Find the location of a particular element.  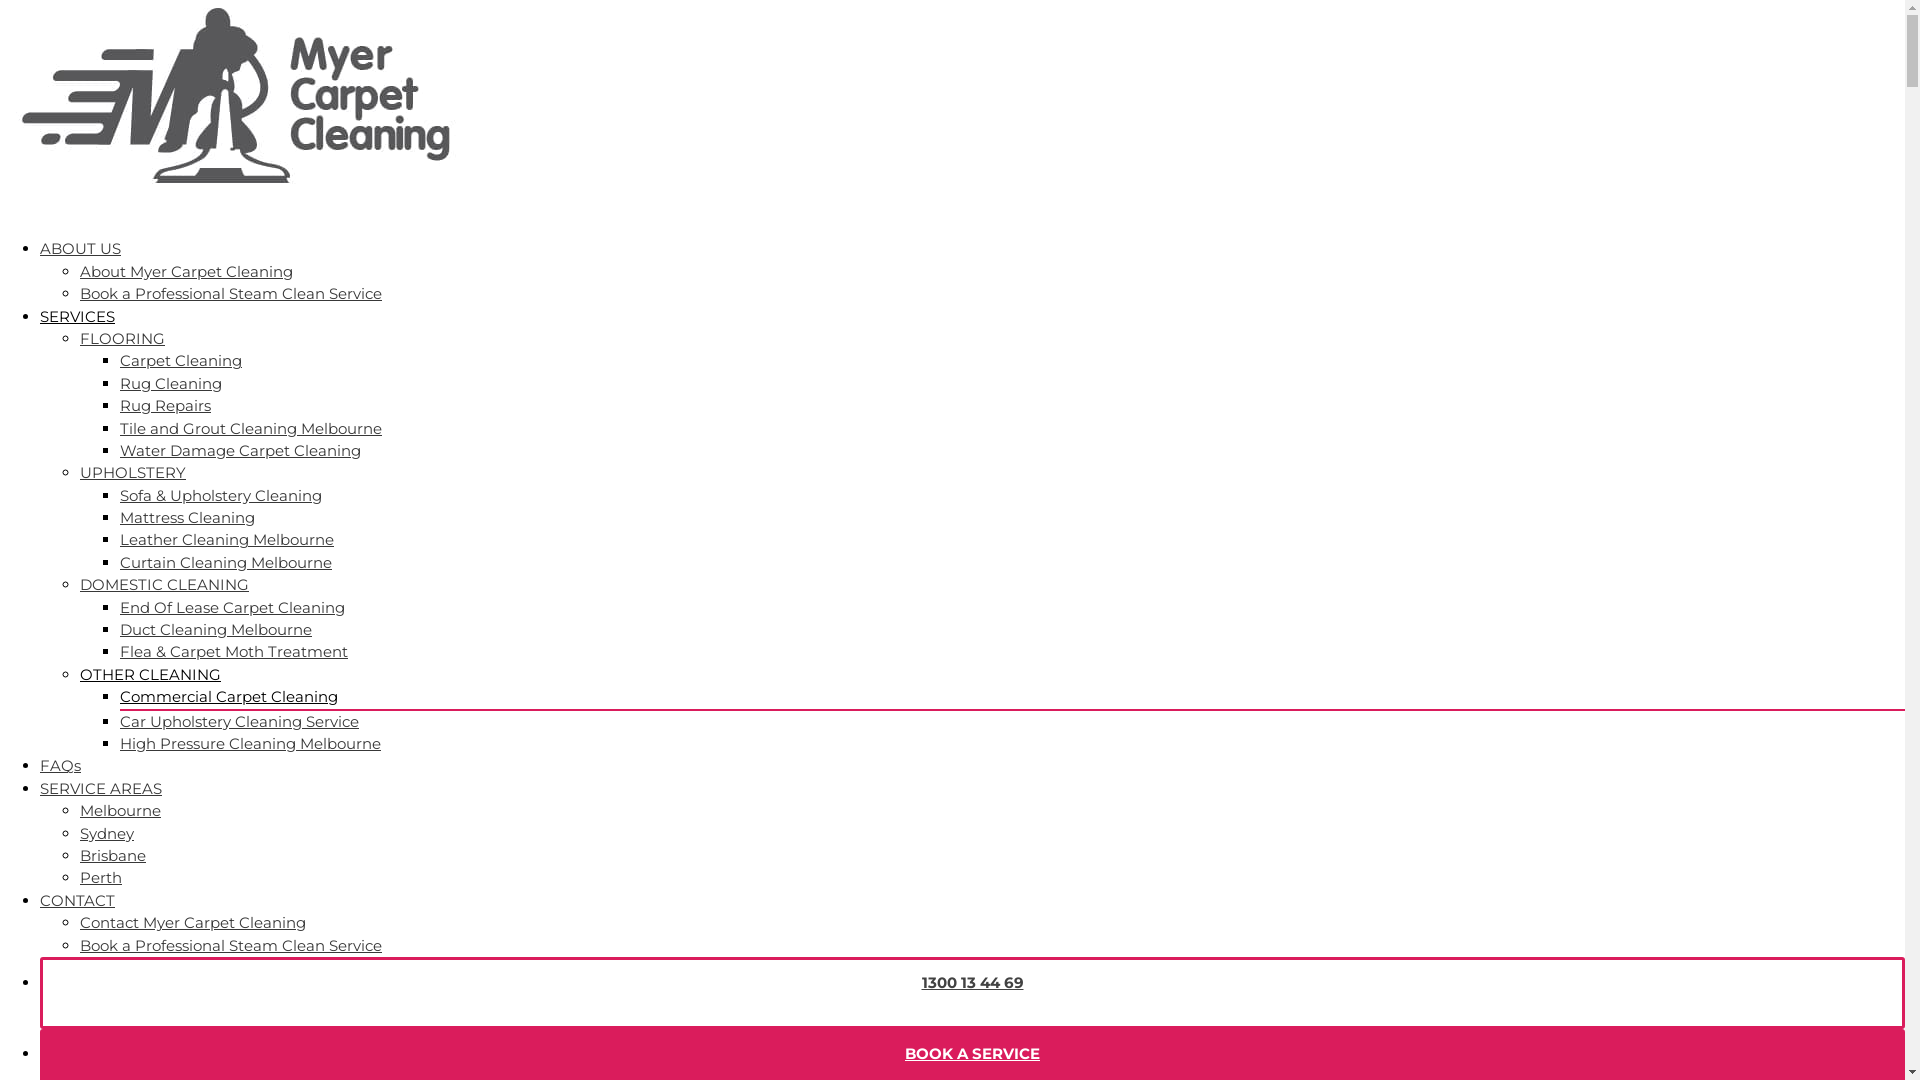

Perth is located at coordinates (101, 878).